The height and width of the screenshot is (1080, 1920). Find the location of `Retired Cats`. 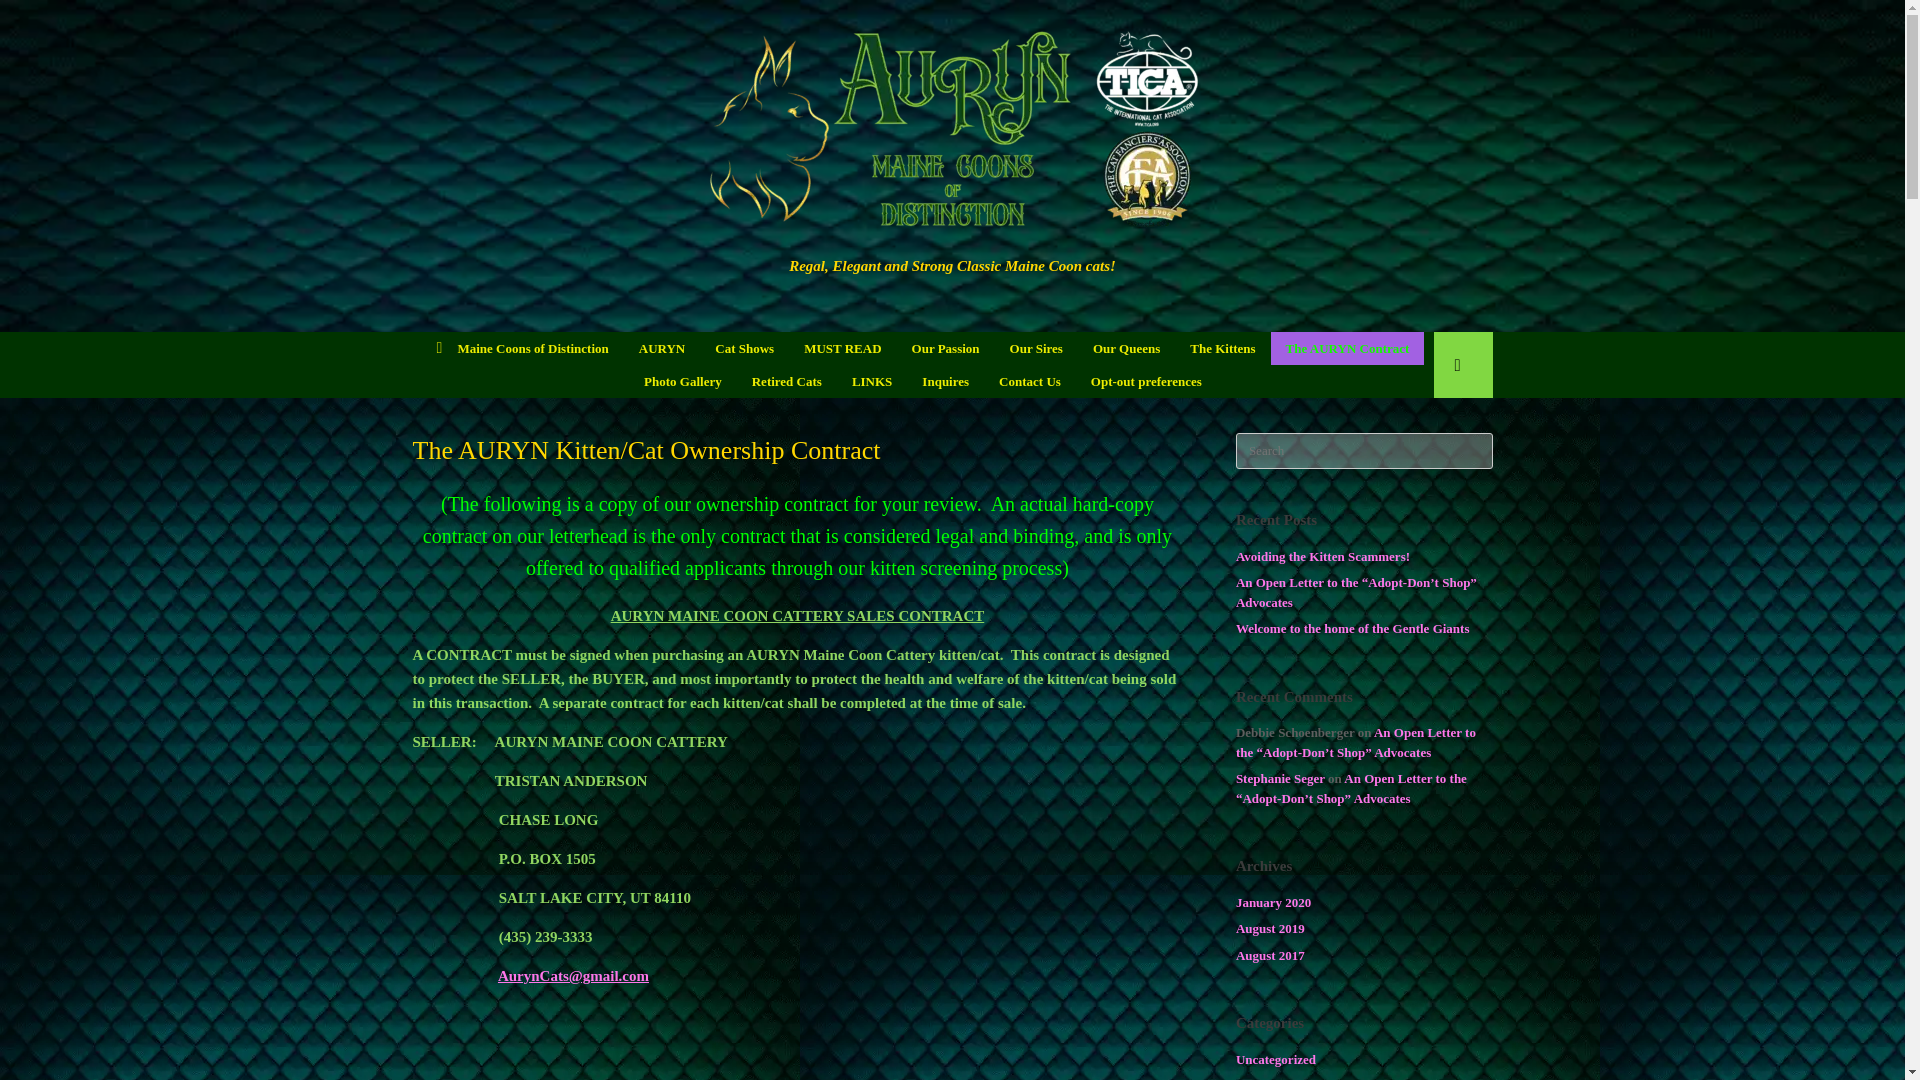

Retired Cats is located at coordinates (787, 382).